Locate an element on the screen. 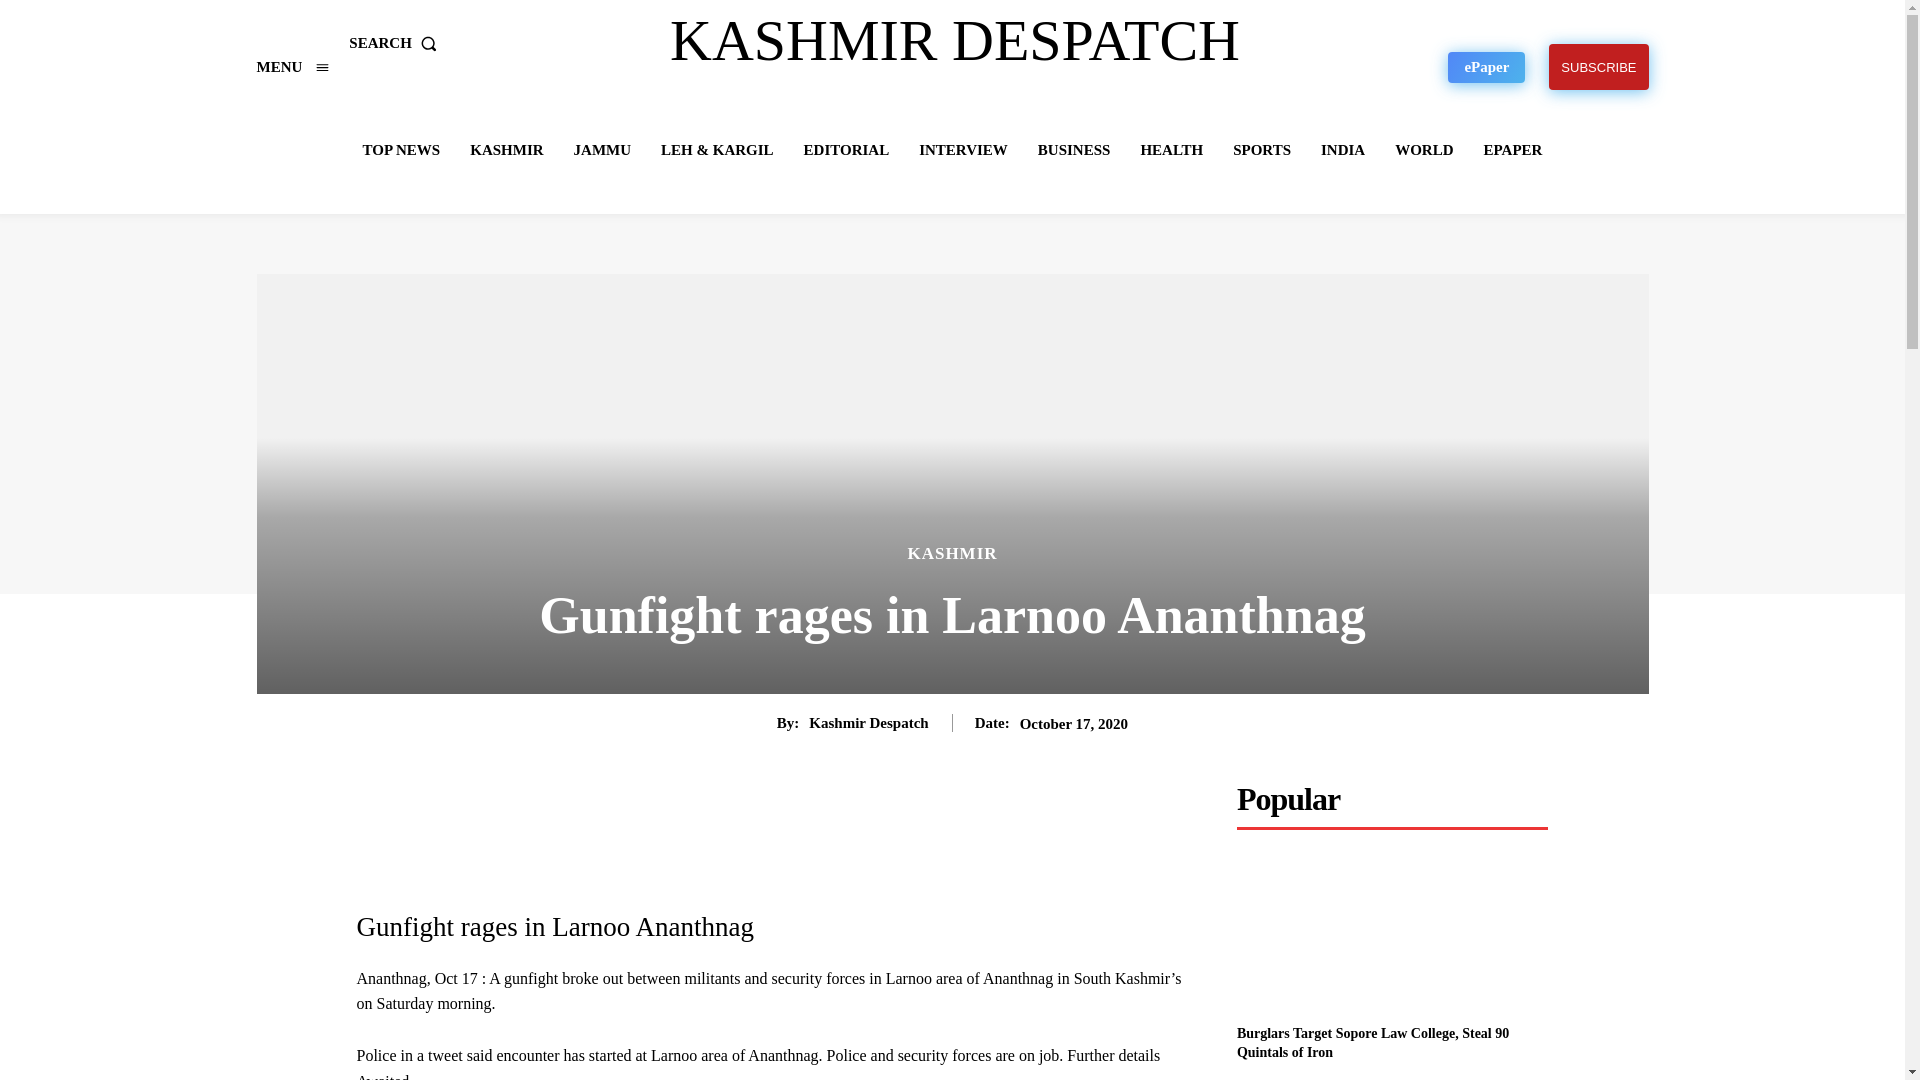  KASHMIR is located at coordinates (506, 150).